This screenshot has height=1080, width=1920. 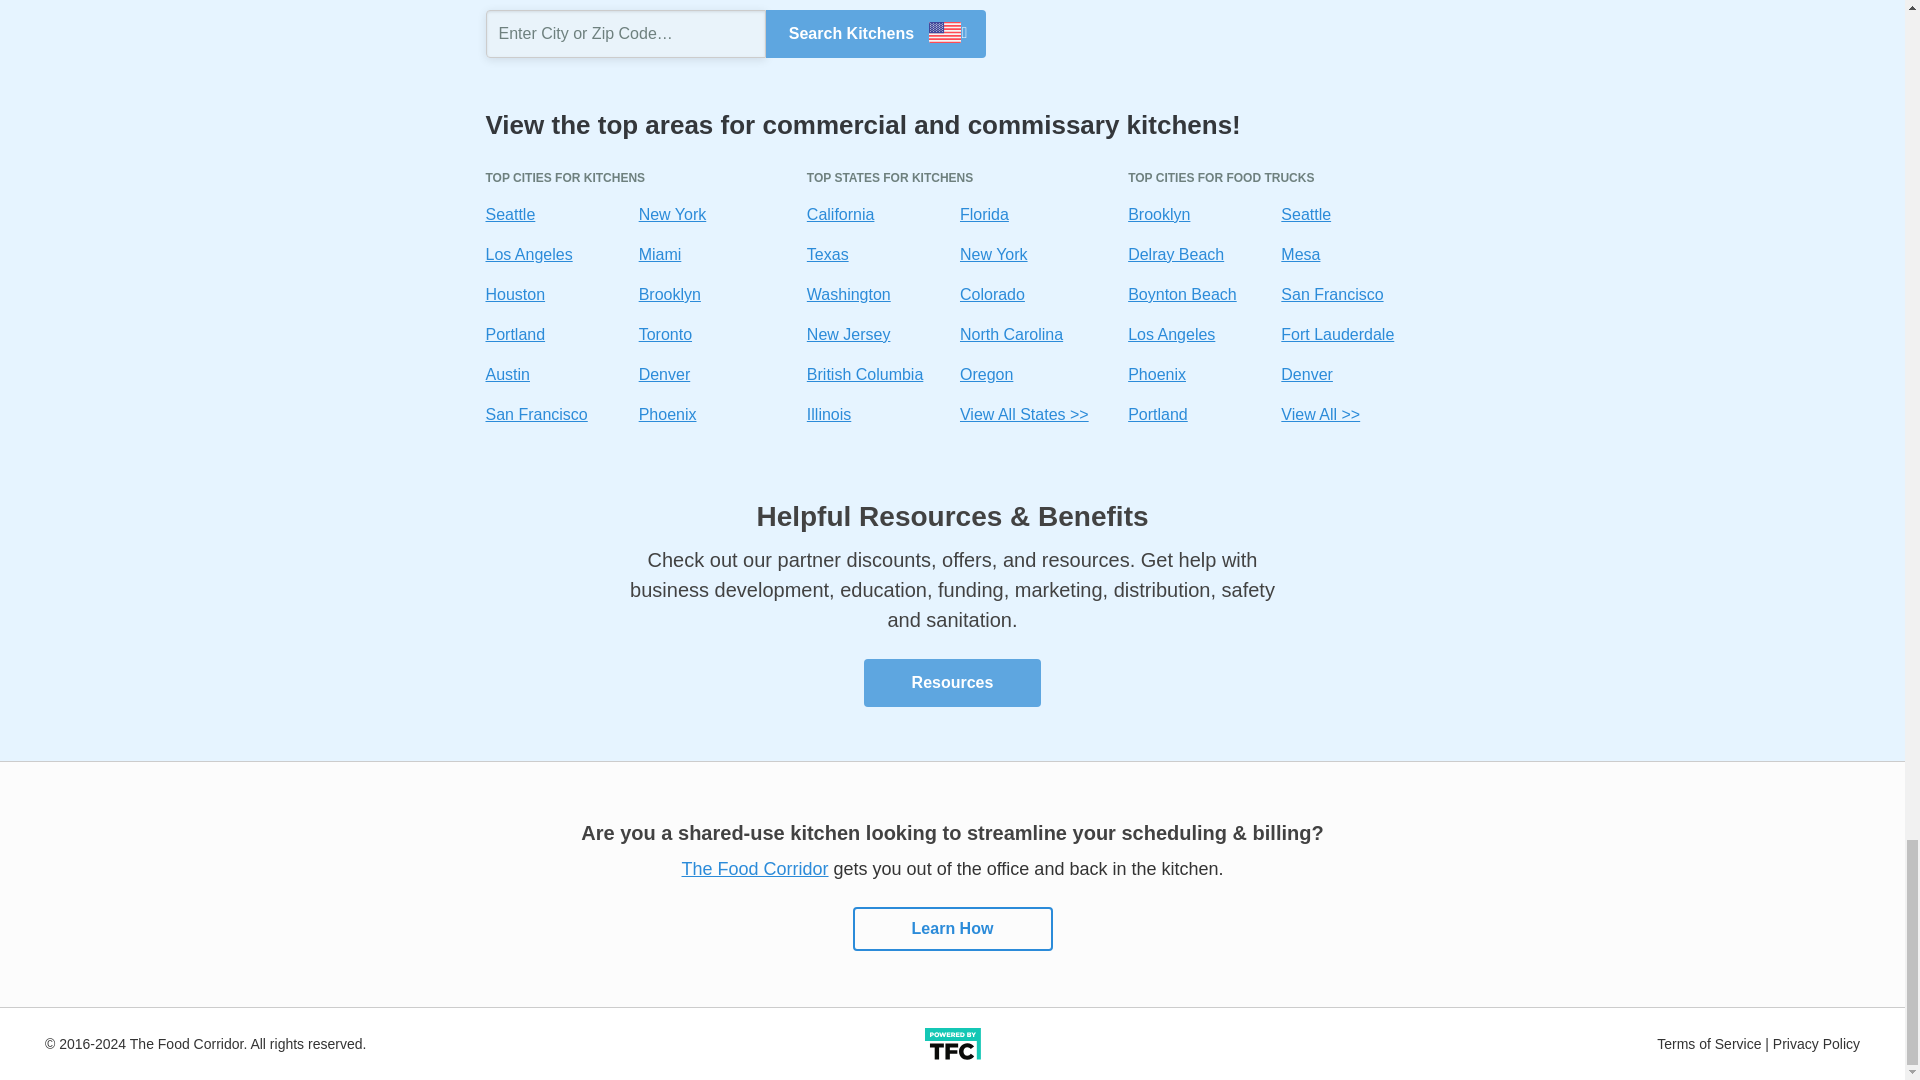 I want to click on New York, so click(x=672, y=214).